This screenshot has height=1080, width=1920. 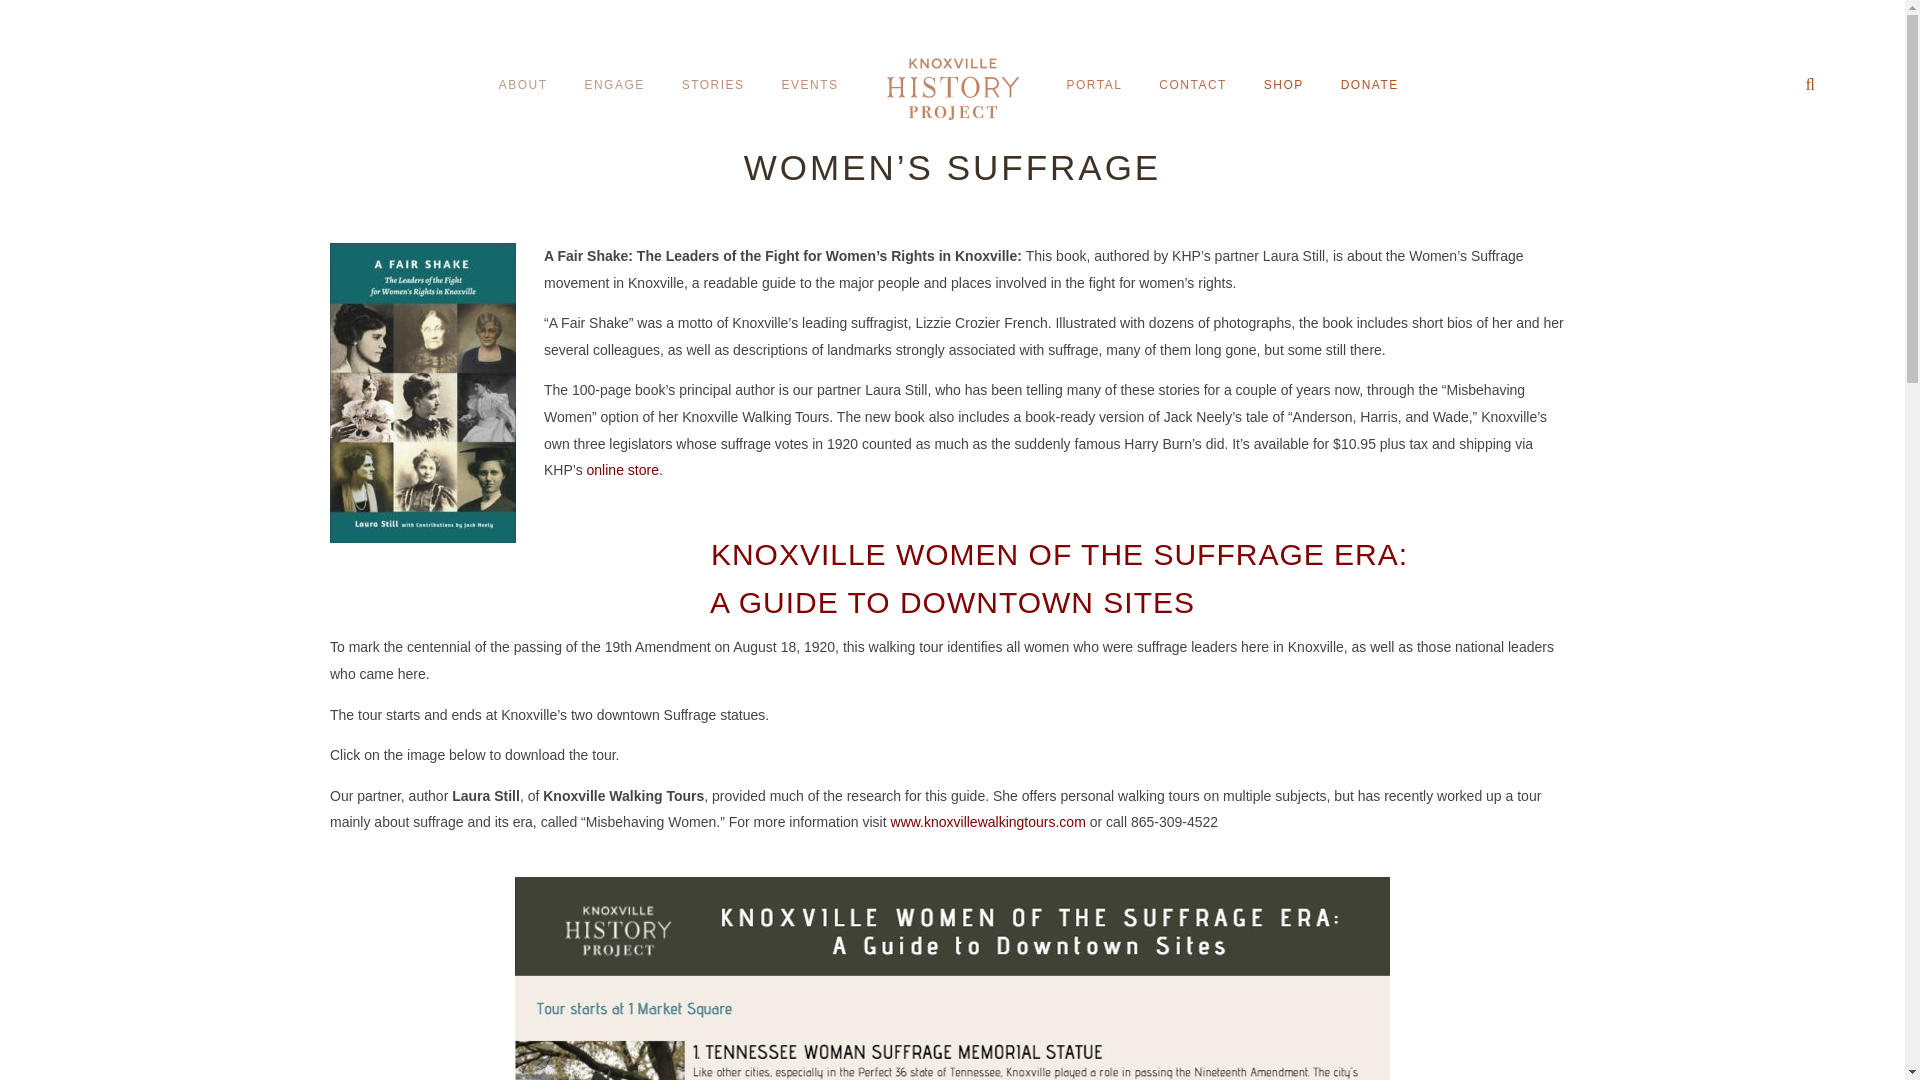 I want to click on ENGAGE, so click(x=613, y=86).